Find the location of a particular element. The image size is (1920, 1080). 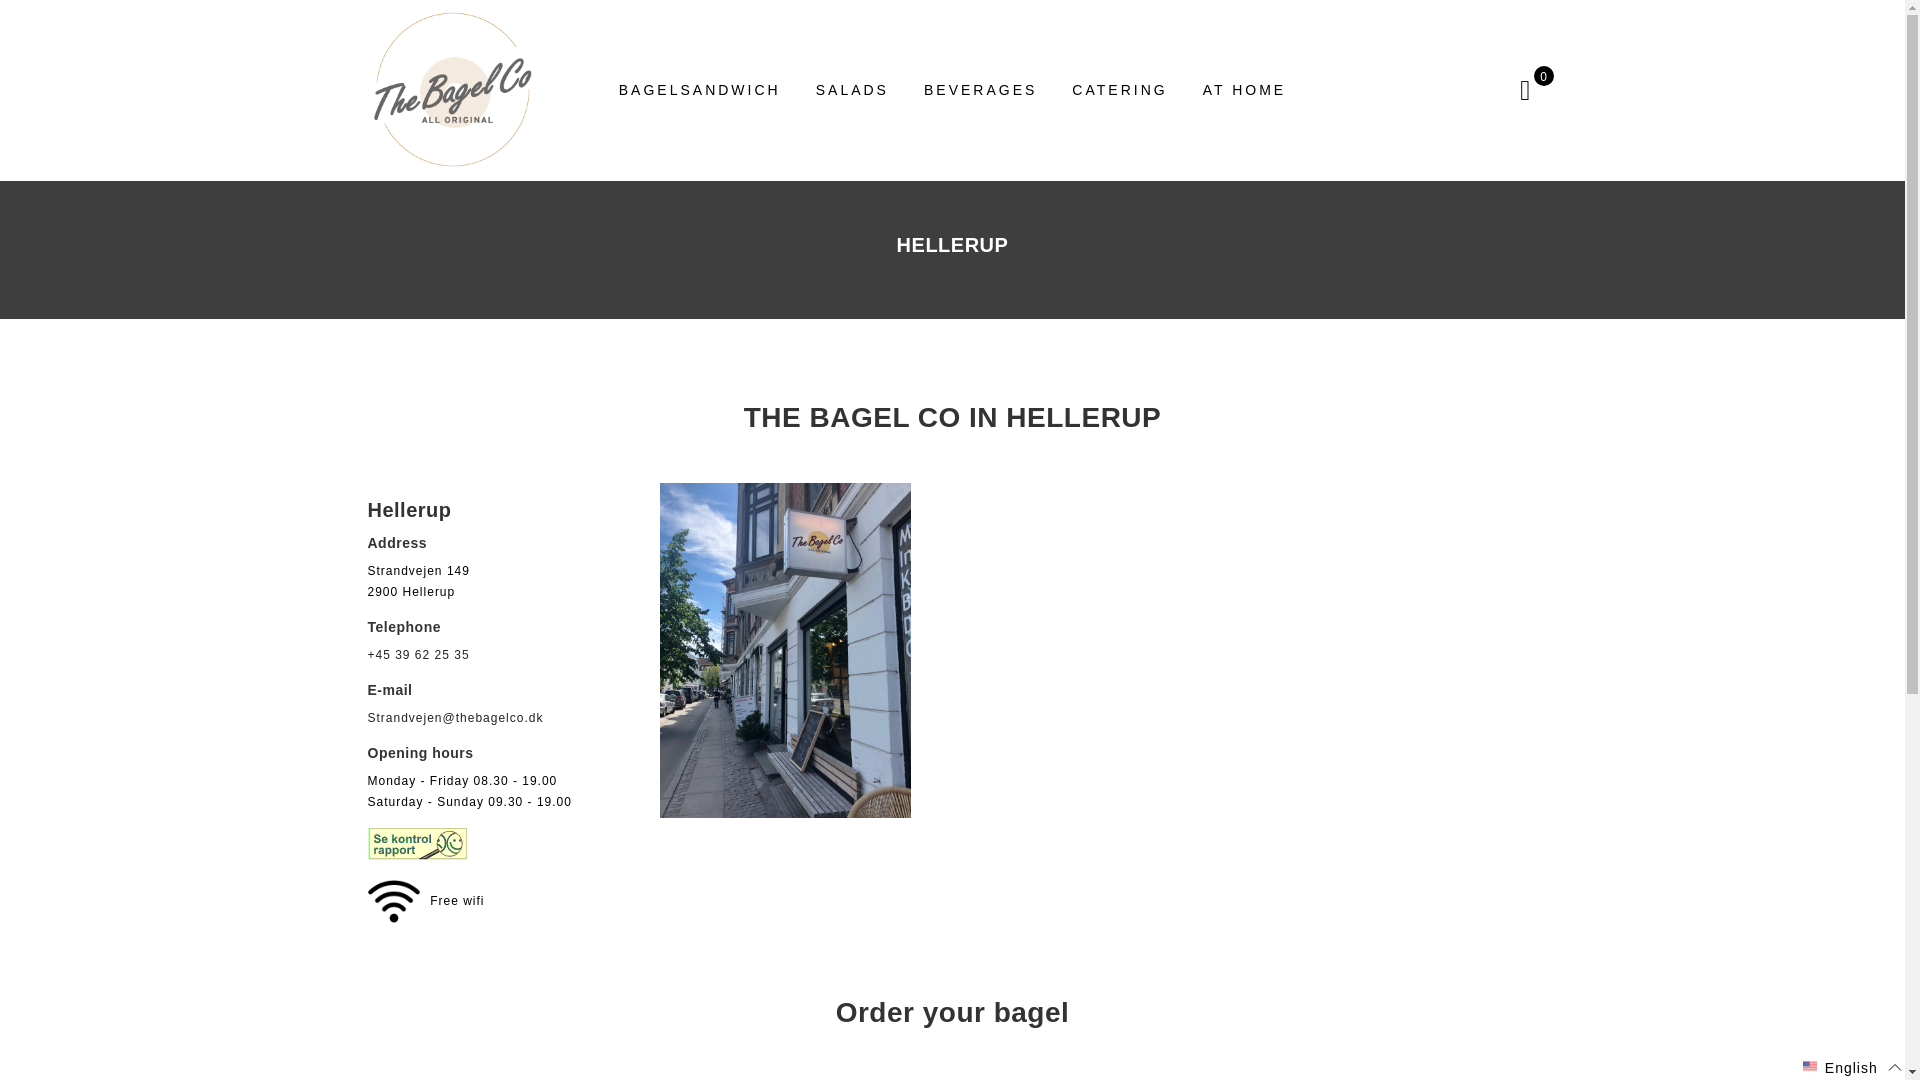

AT HOME is located at coordinates (1244, 90).